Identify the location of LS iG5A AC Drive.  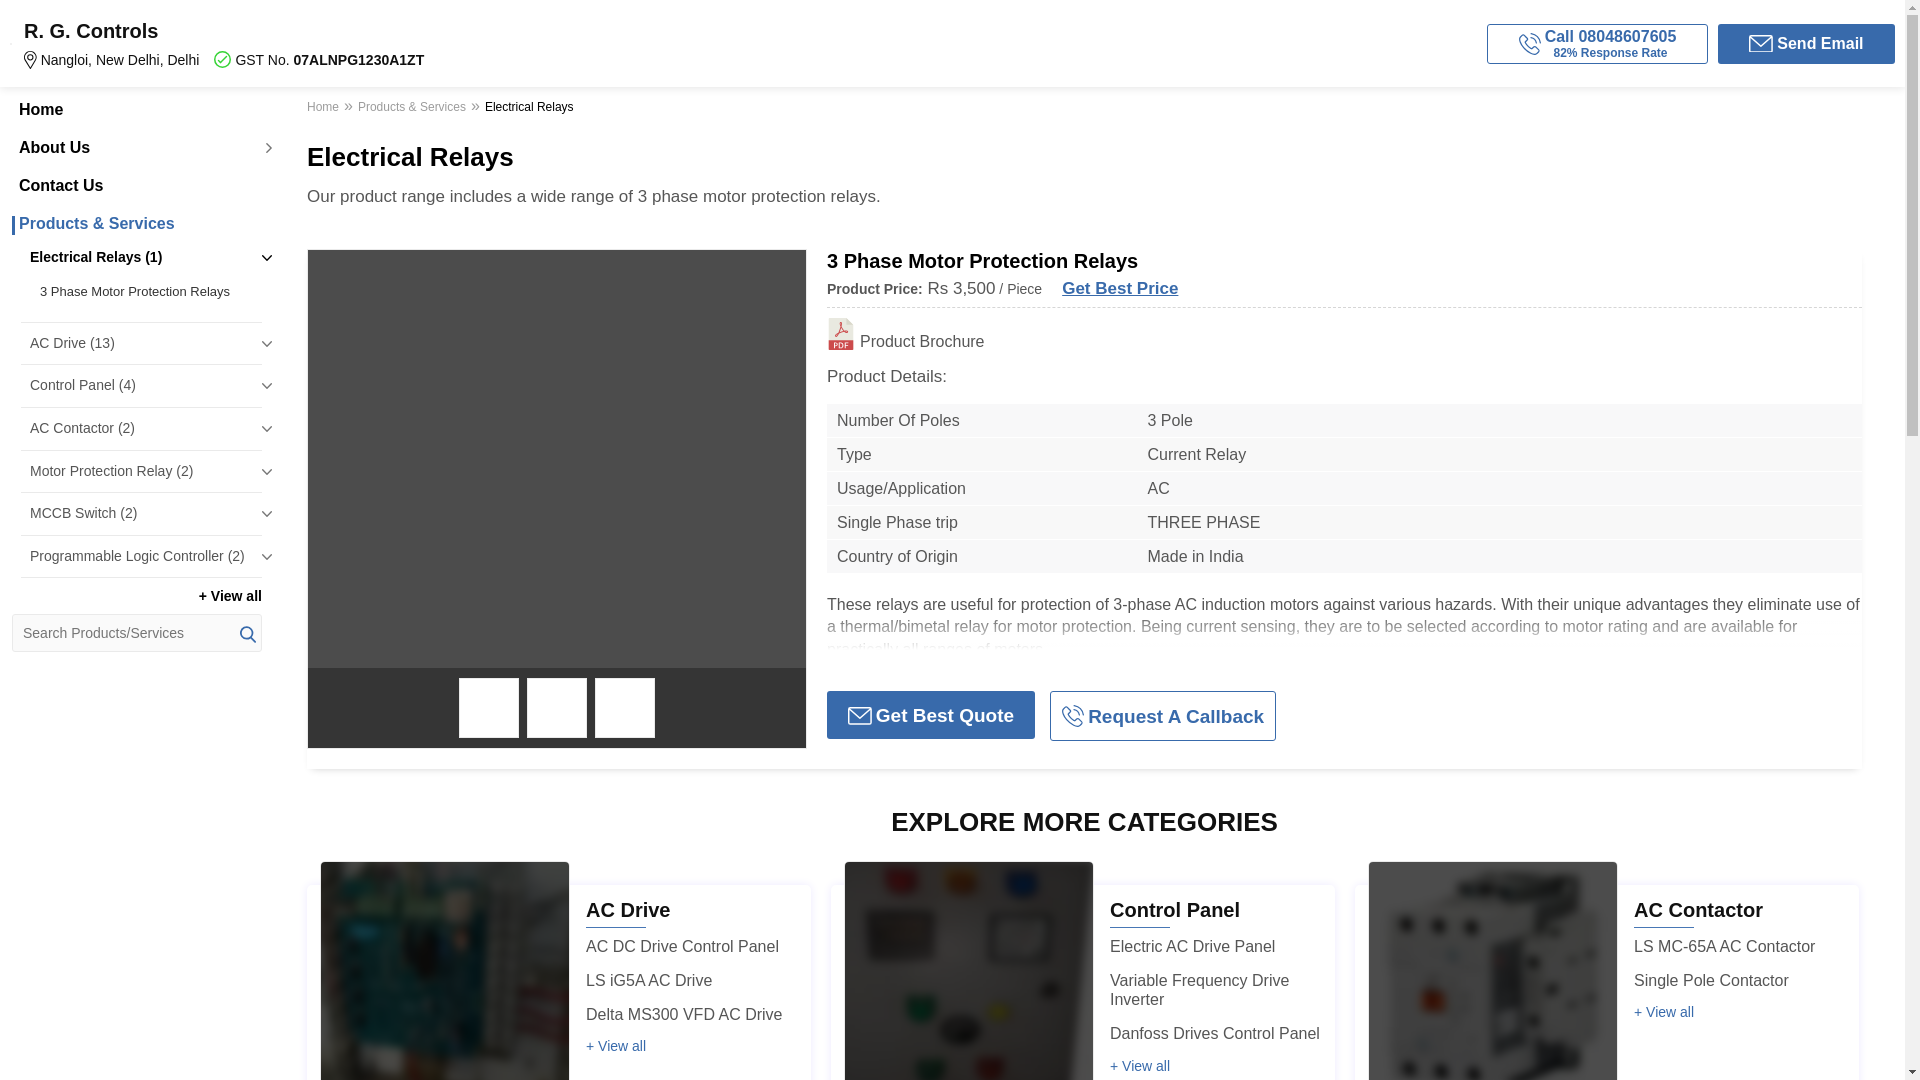
(648, 980).